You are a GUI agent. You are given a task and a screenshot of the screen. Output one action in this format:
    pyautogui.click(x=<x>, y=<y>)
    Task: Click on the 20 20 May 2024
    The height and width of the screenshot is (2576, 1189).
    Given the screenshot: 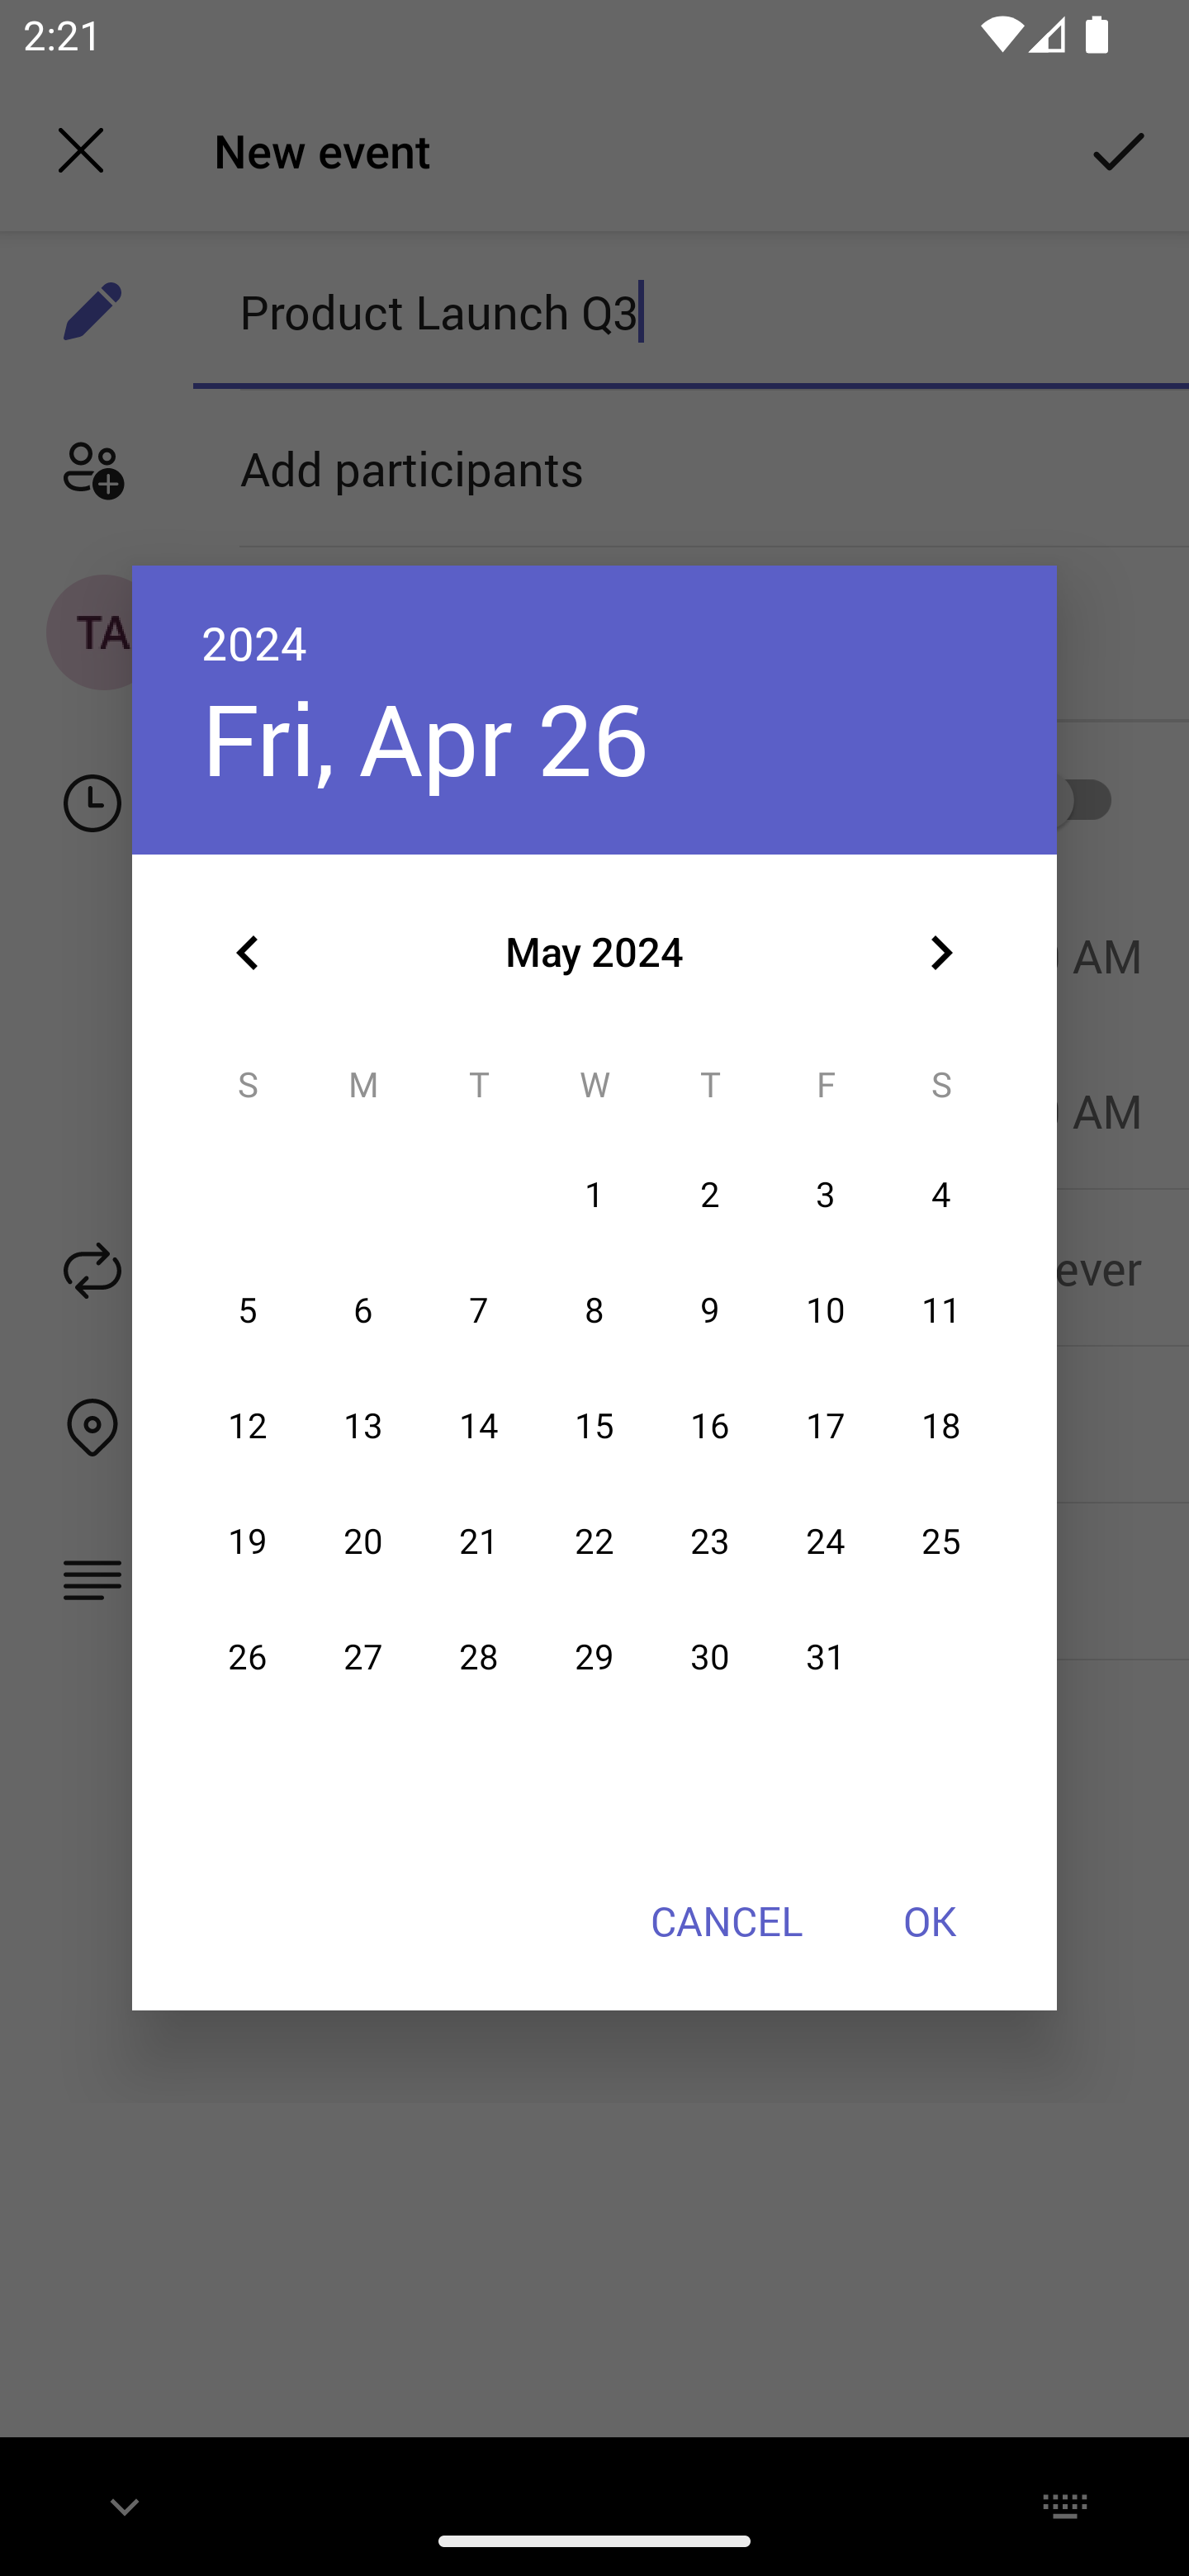 What is the action you would take?
    pyautogui.click(x=363, y=1541)
    